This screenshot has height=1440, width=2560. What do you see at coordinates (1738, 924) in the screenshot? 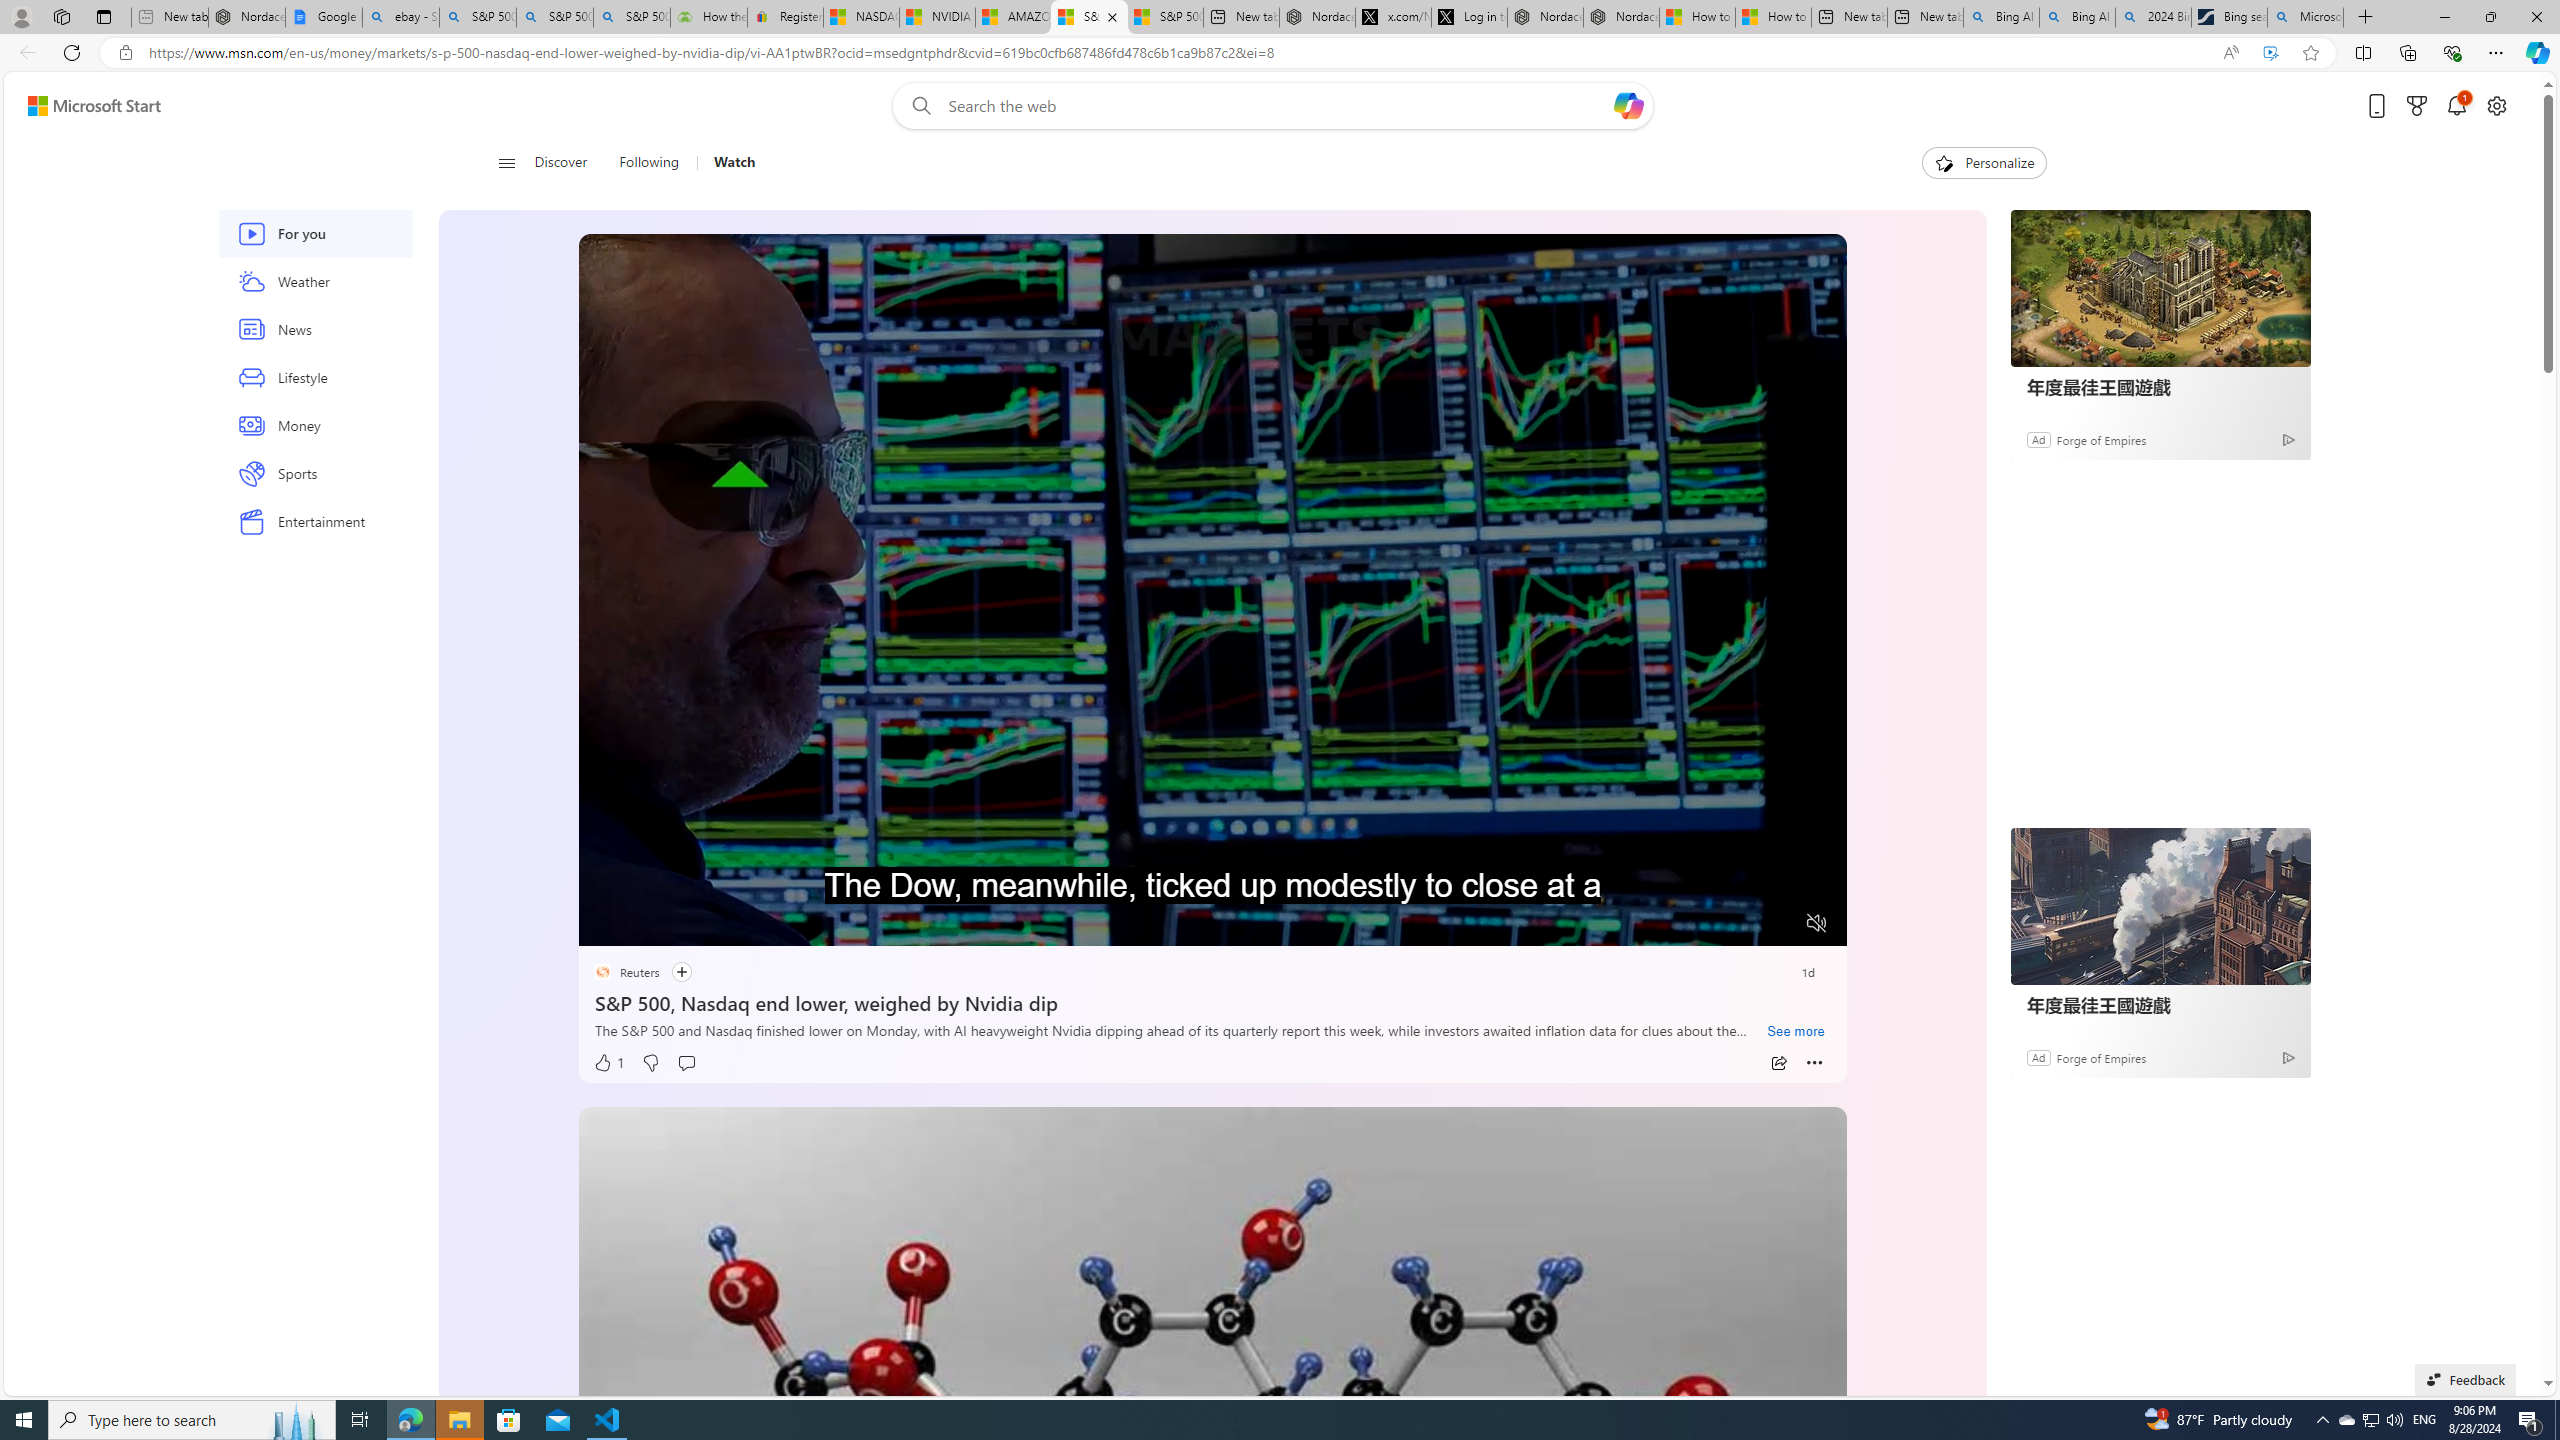
I see `Captions` at bounding box center [1738, 924].